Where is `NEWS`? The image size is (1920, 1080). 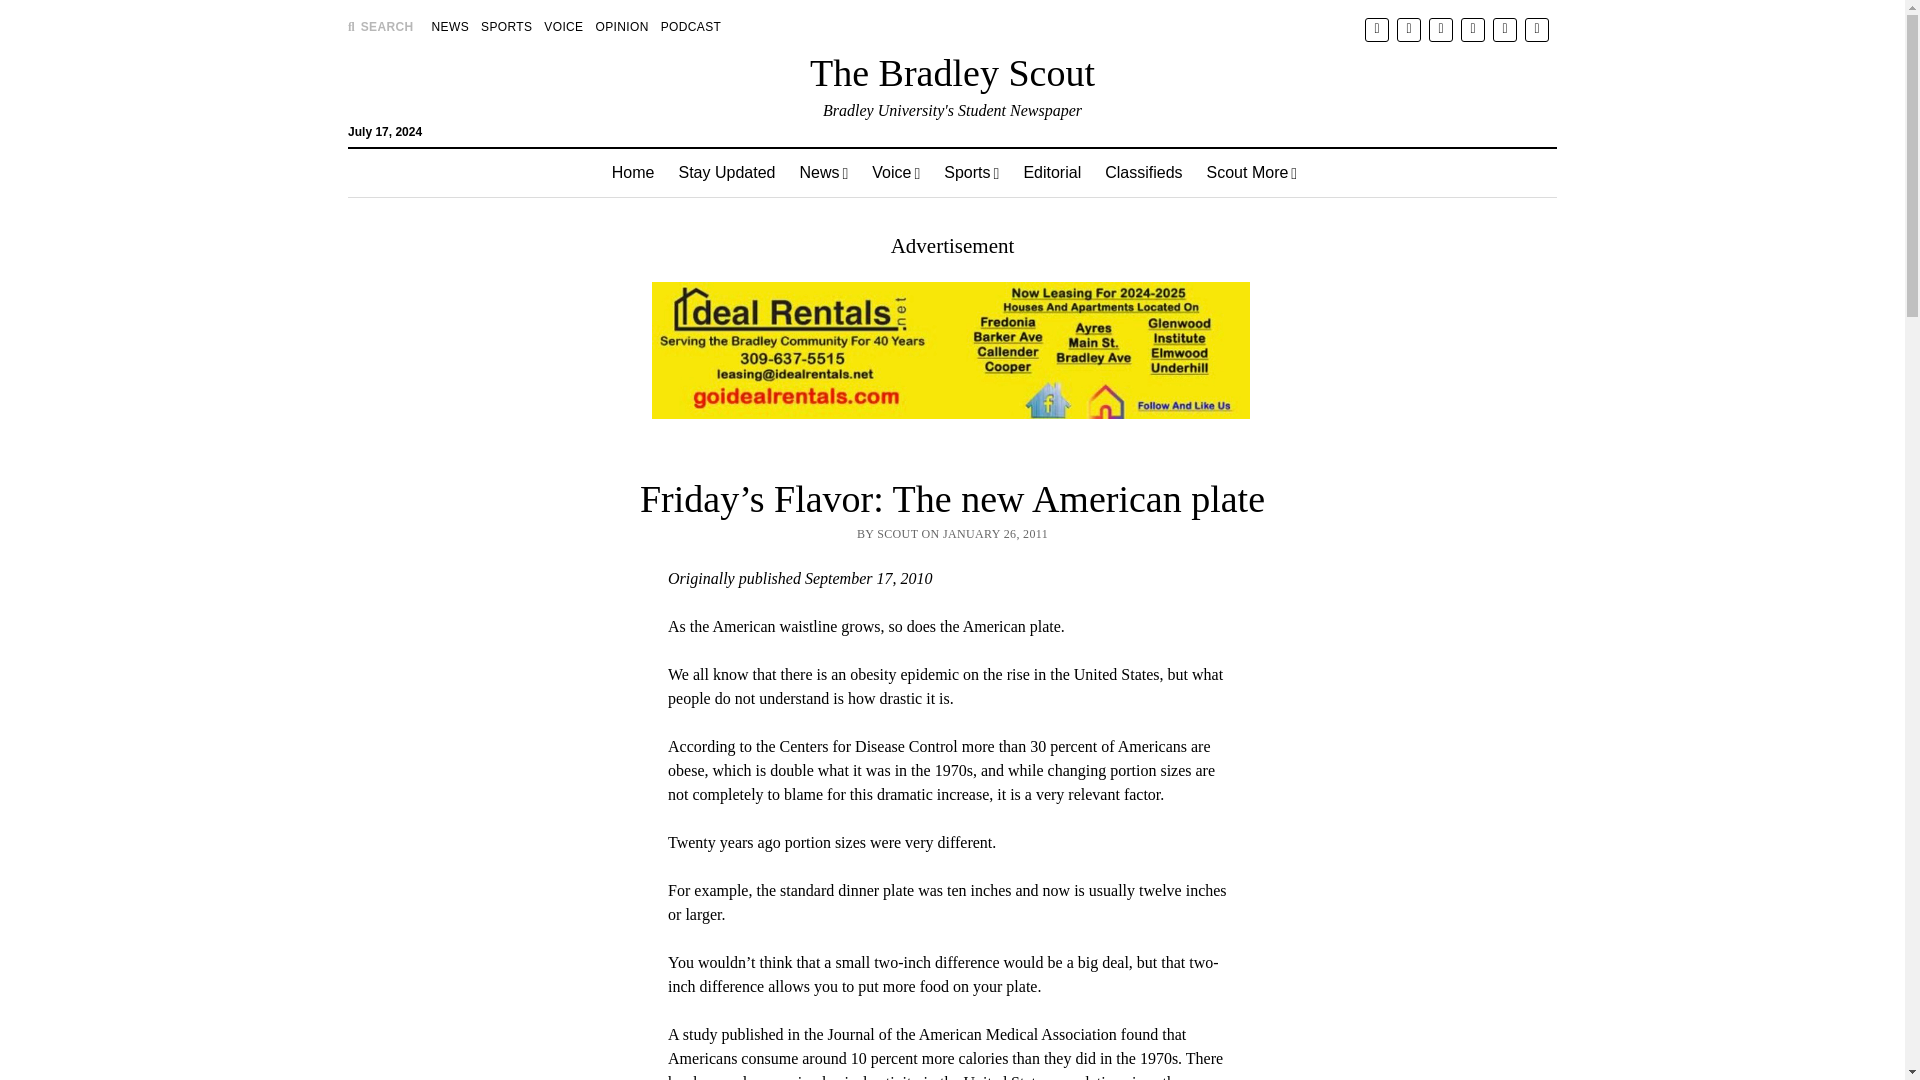
NEWS is located at coordinates (450, 26).